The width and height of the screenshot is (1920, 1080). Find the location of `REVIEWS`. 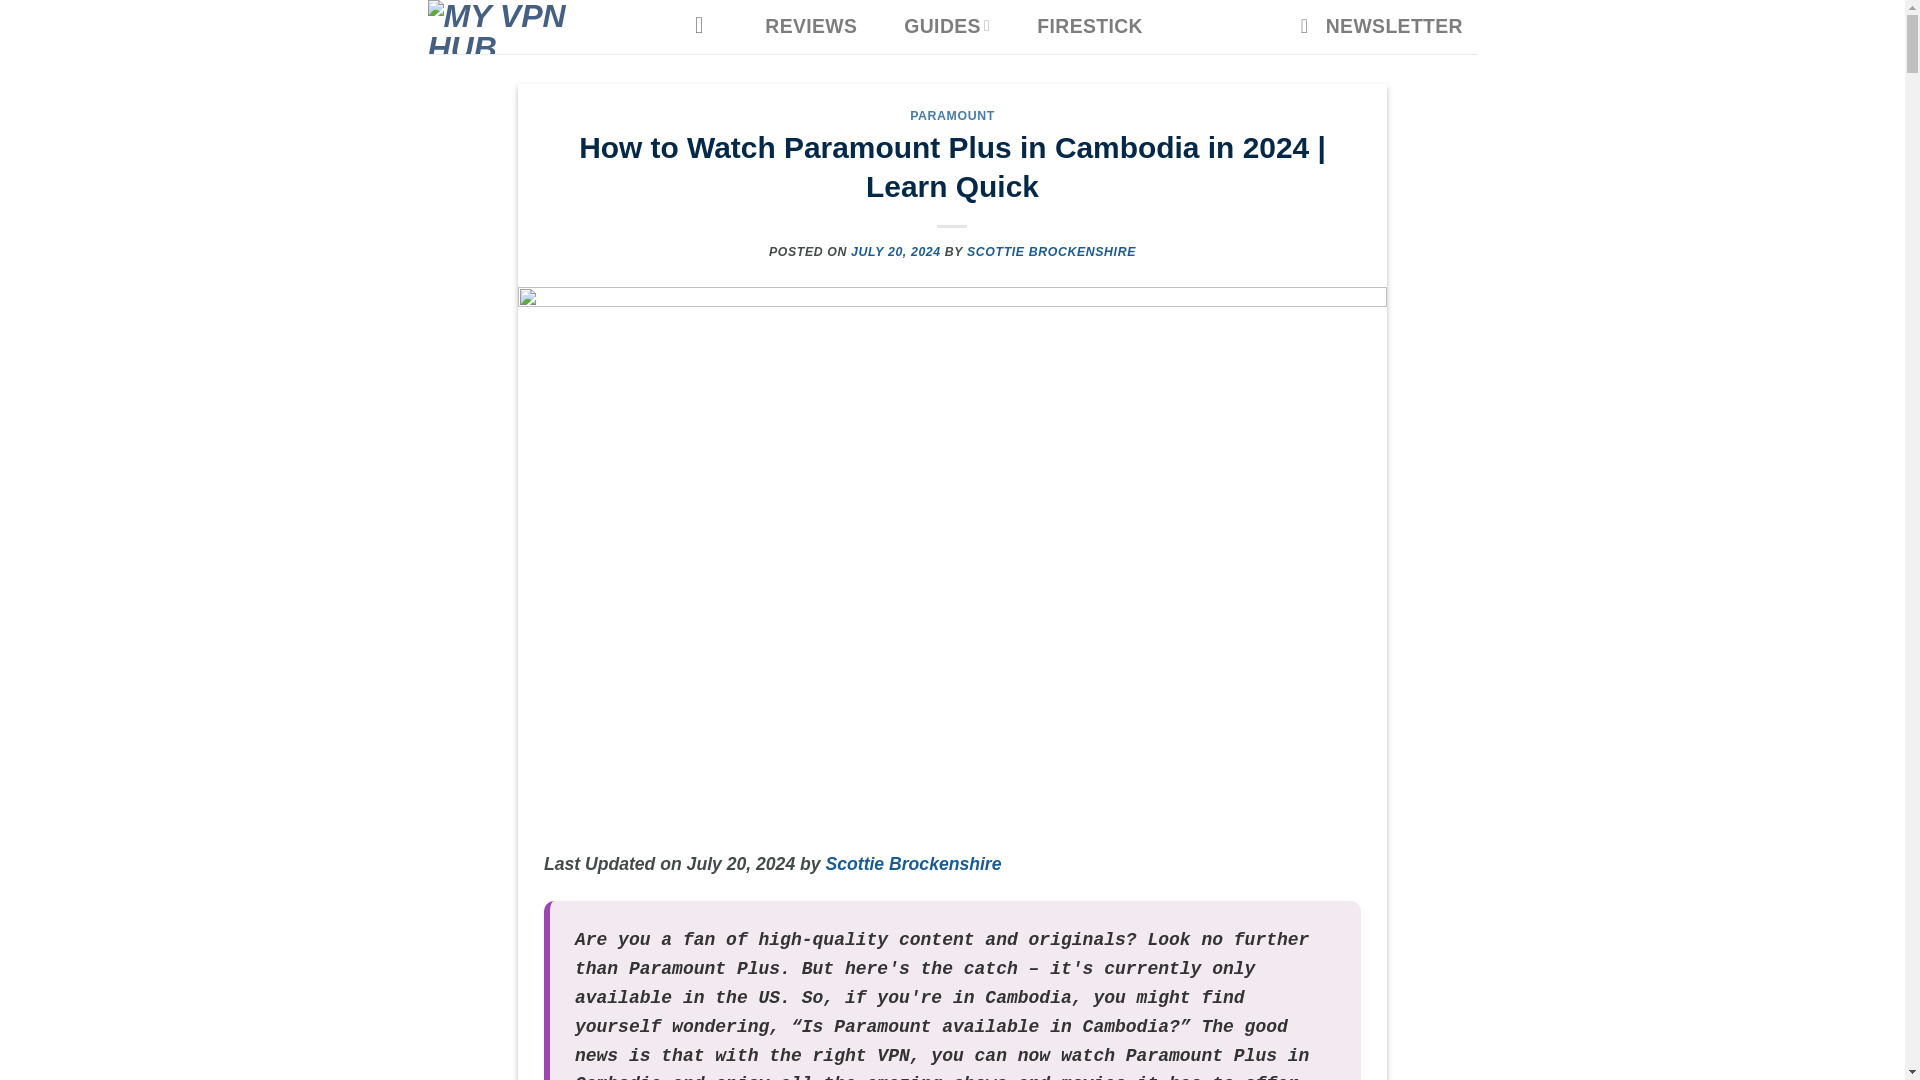

REVIEWS is located at coordinates (810, 26).